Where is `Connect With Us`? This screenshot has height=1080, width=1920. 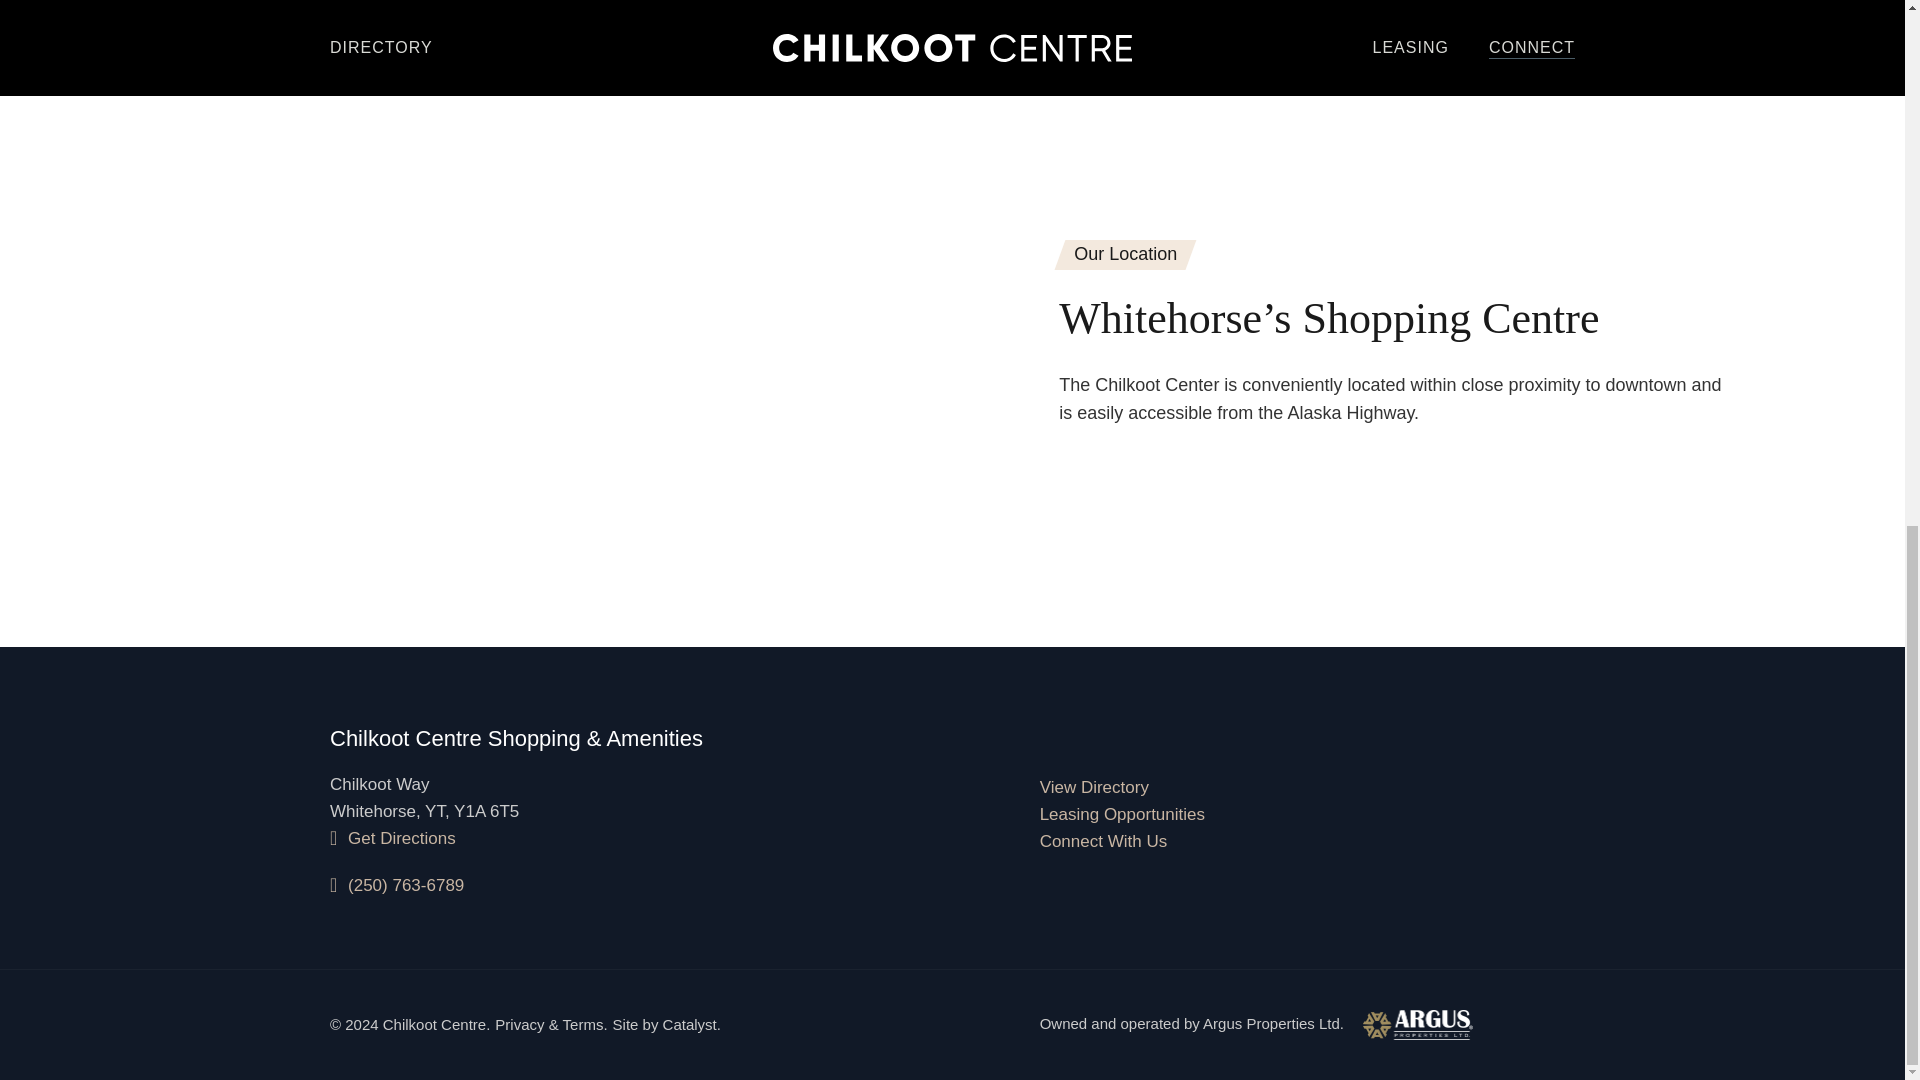 Connect With Us is located at coordinates (1104, 841).